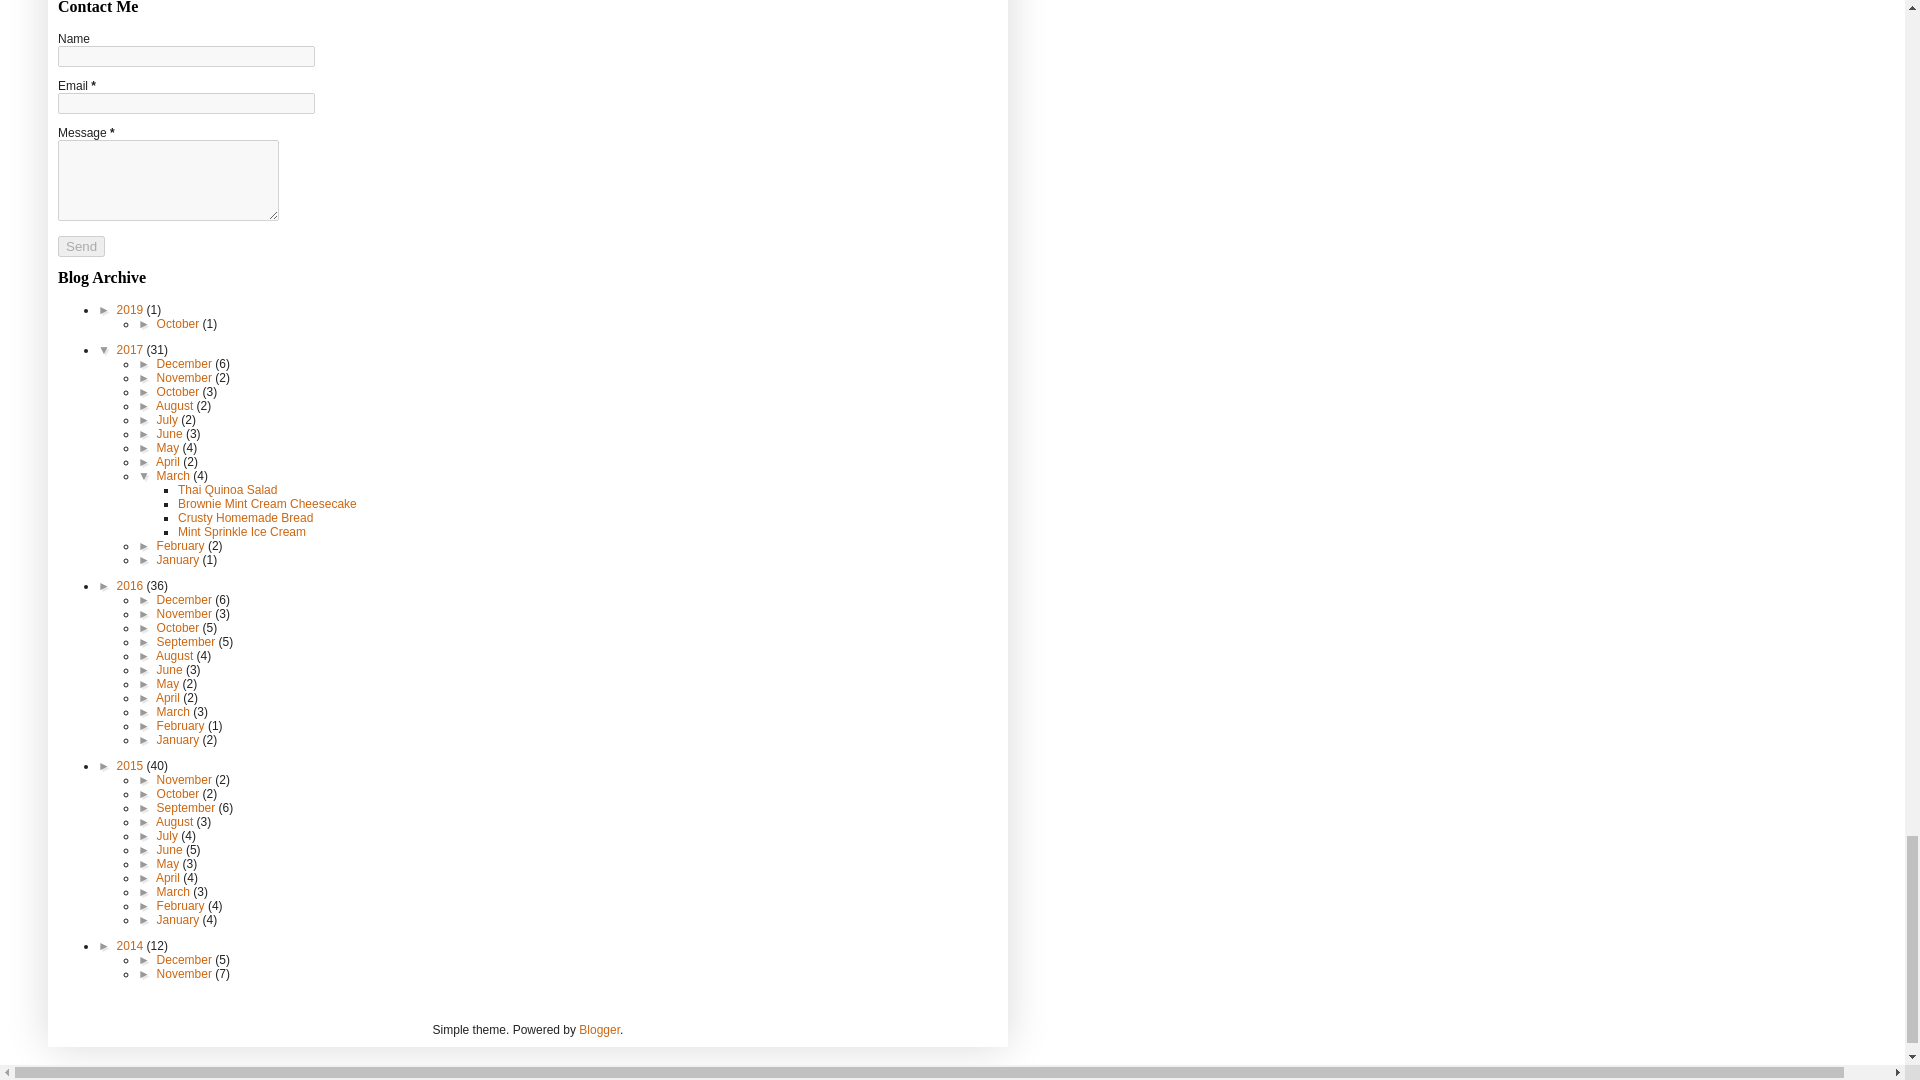  What do you see at coordinates (81, 246) in the screenshot?
I see `Send` at bounding box center [81, 246].